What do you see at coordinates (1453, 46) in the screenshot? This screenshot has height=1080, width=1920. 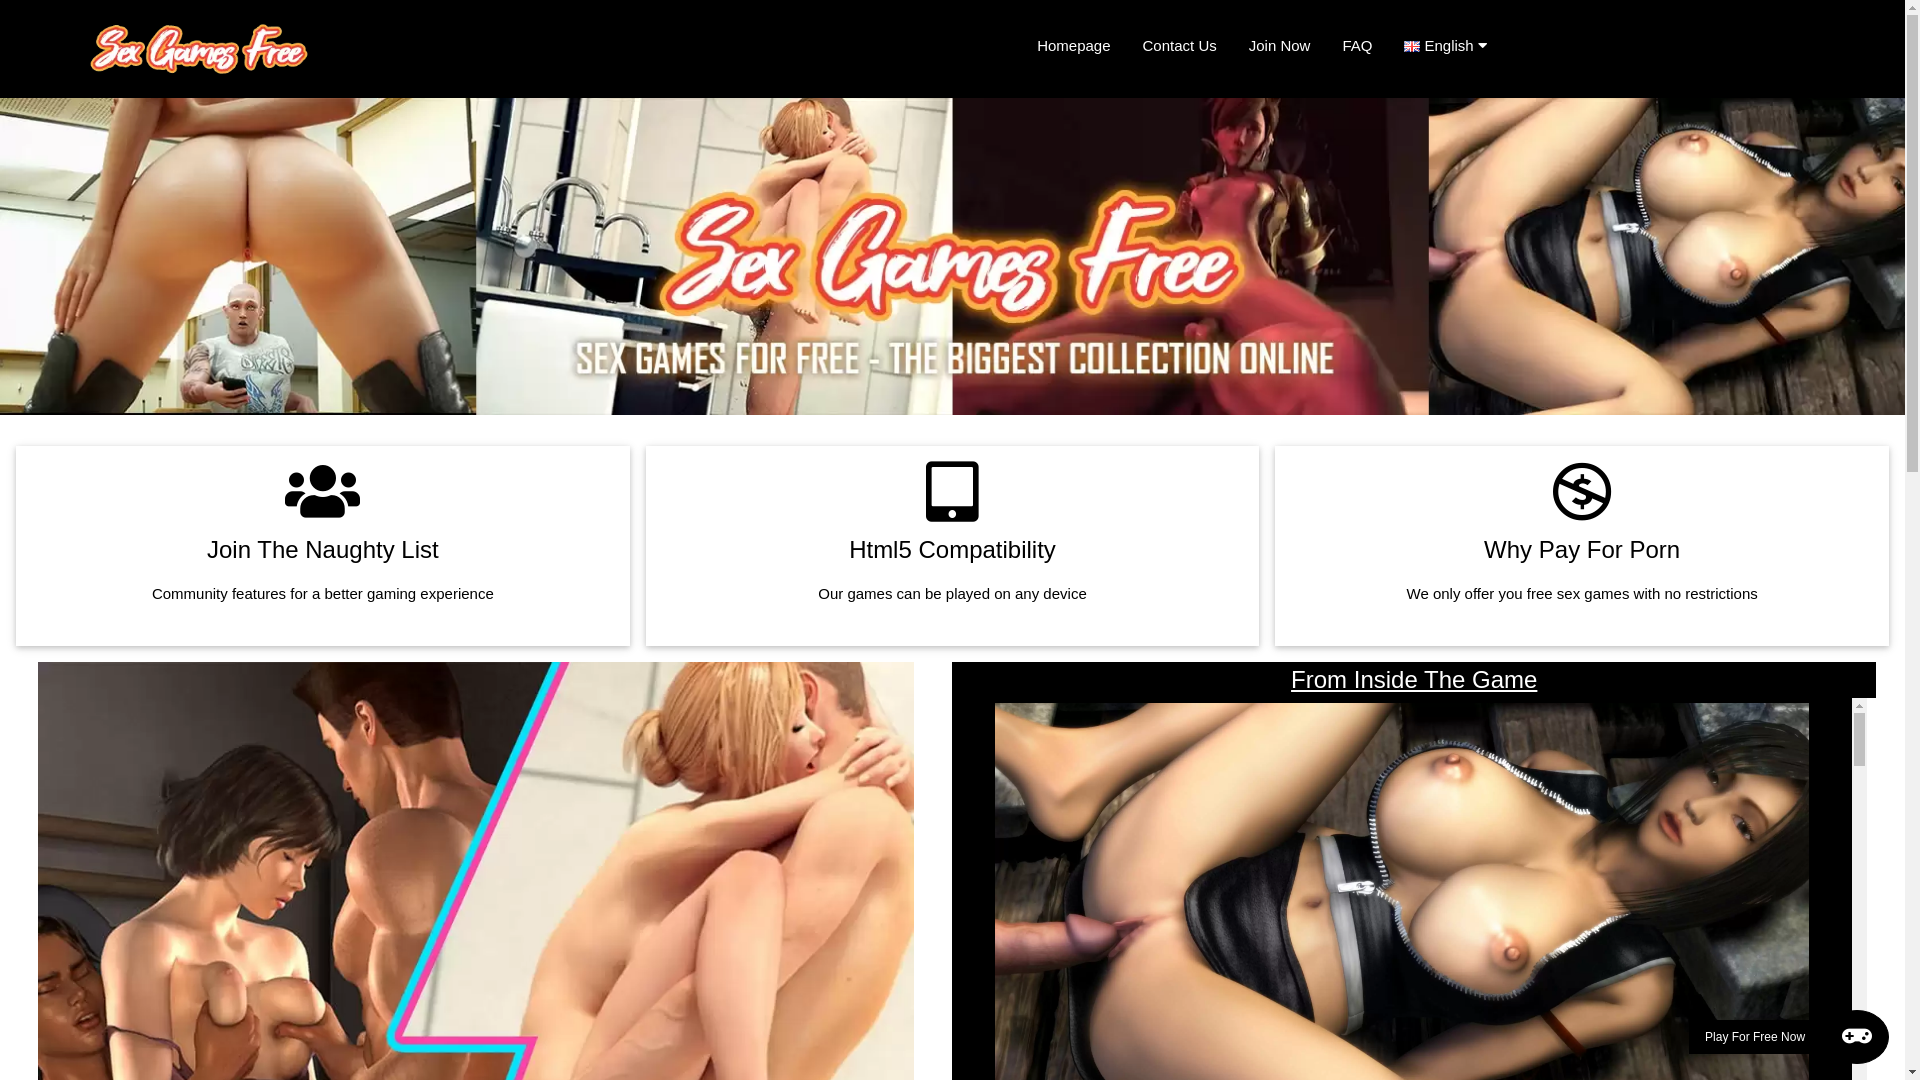 I see `English` at bounding box center [1453, 46].